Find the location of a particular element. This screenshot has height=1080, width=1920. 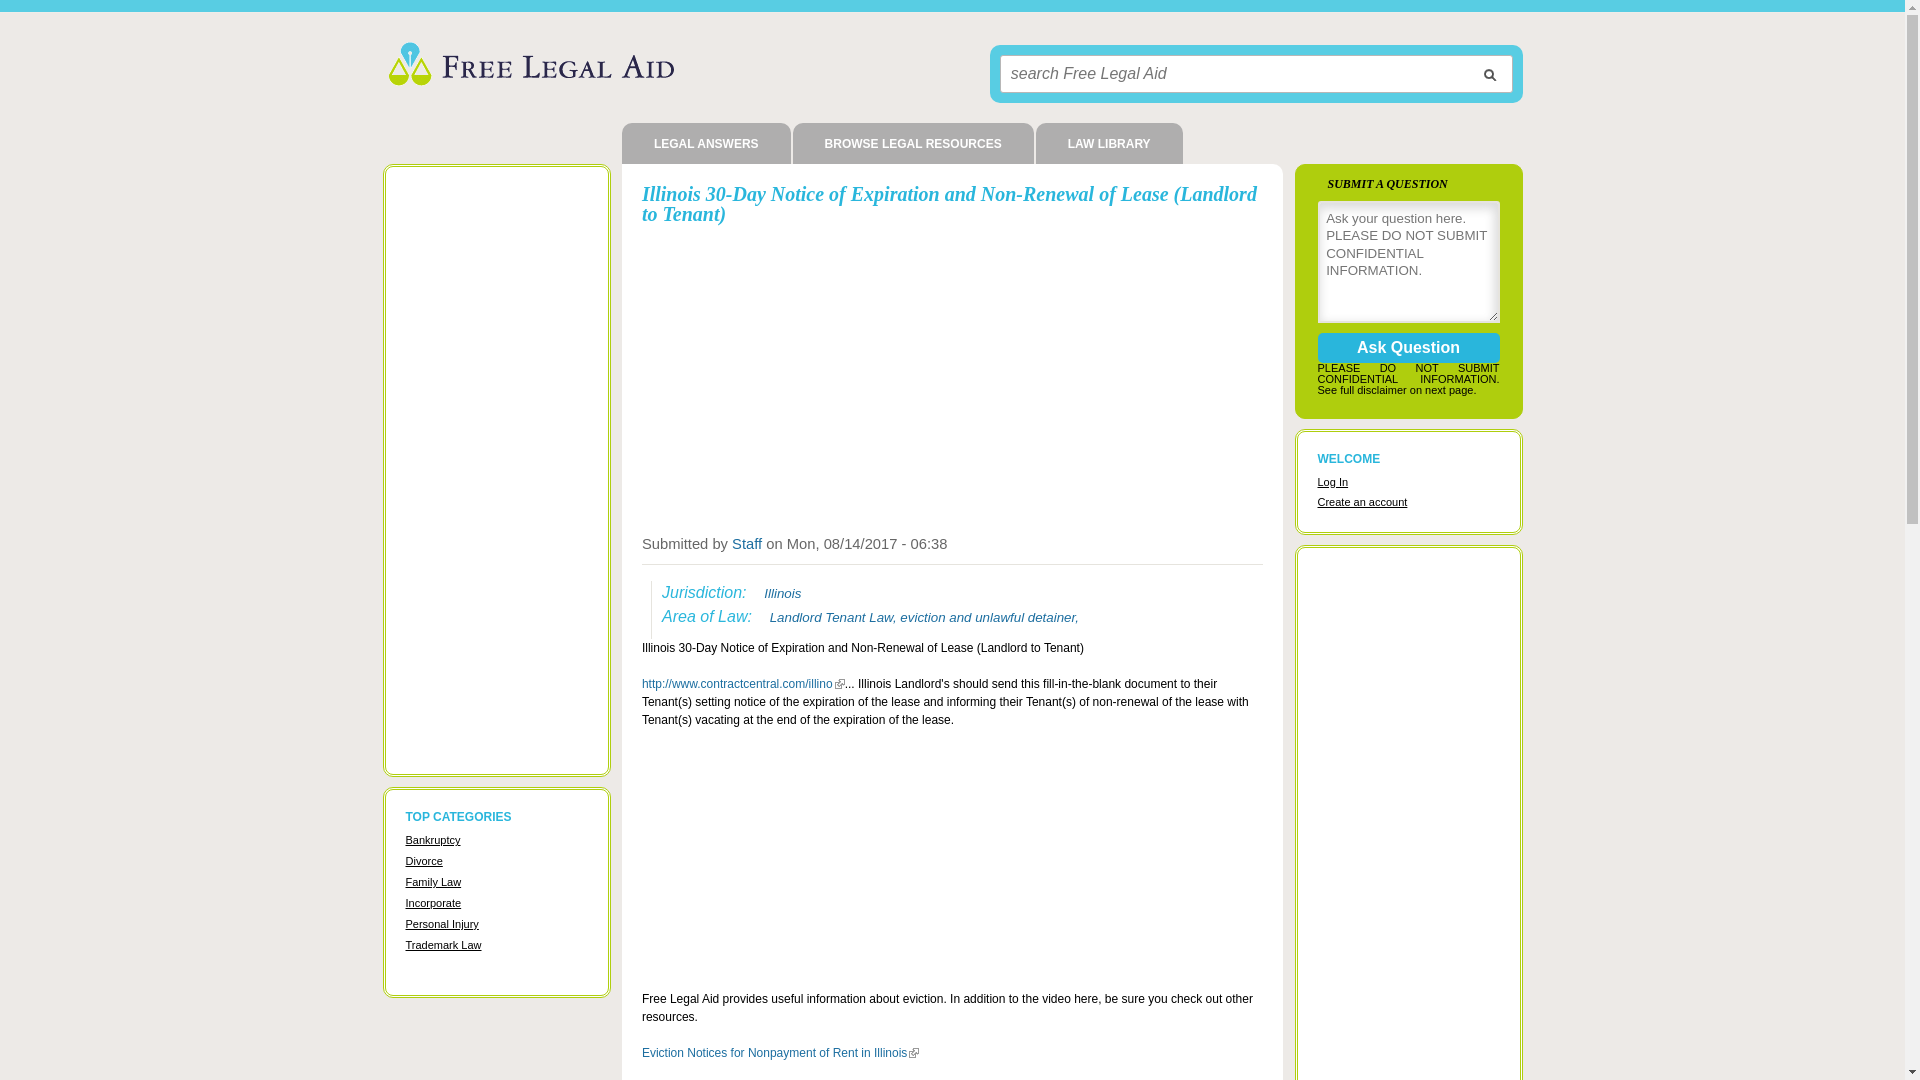

Illinois is located at coordinates (784, 593).